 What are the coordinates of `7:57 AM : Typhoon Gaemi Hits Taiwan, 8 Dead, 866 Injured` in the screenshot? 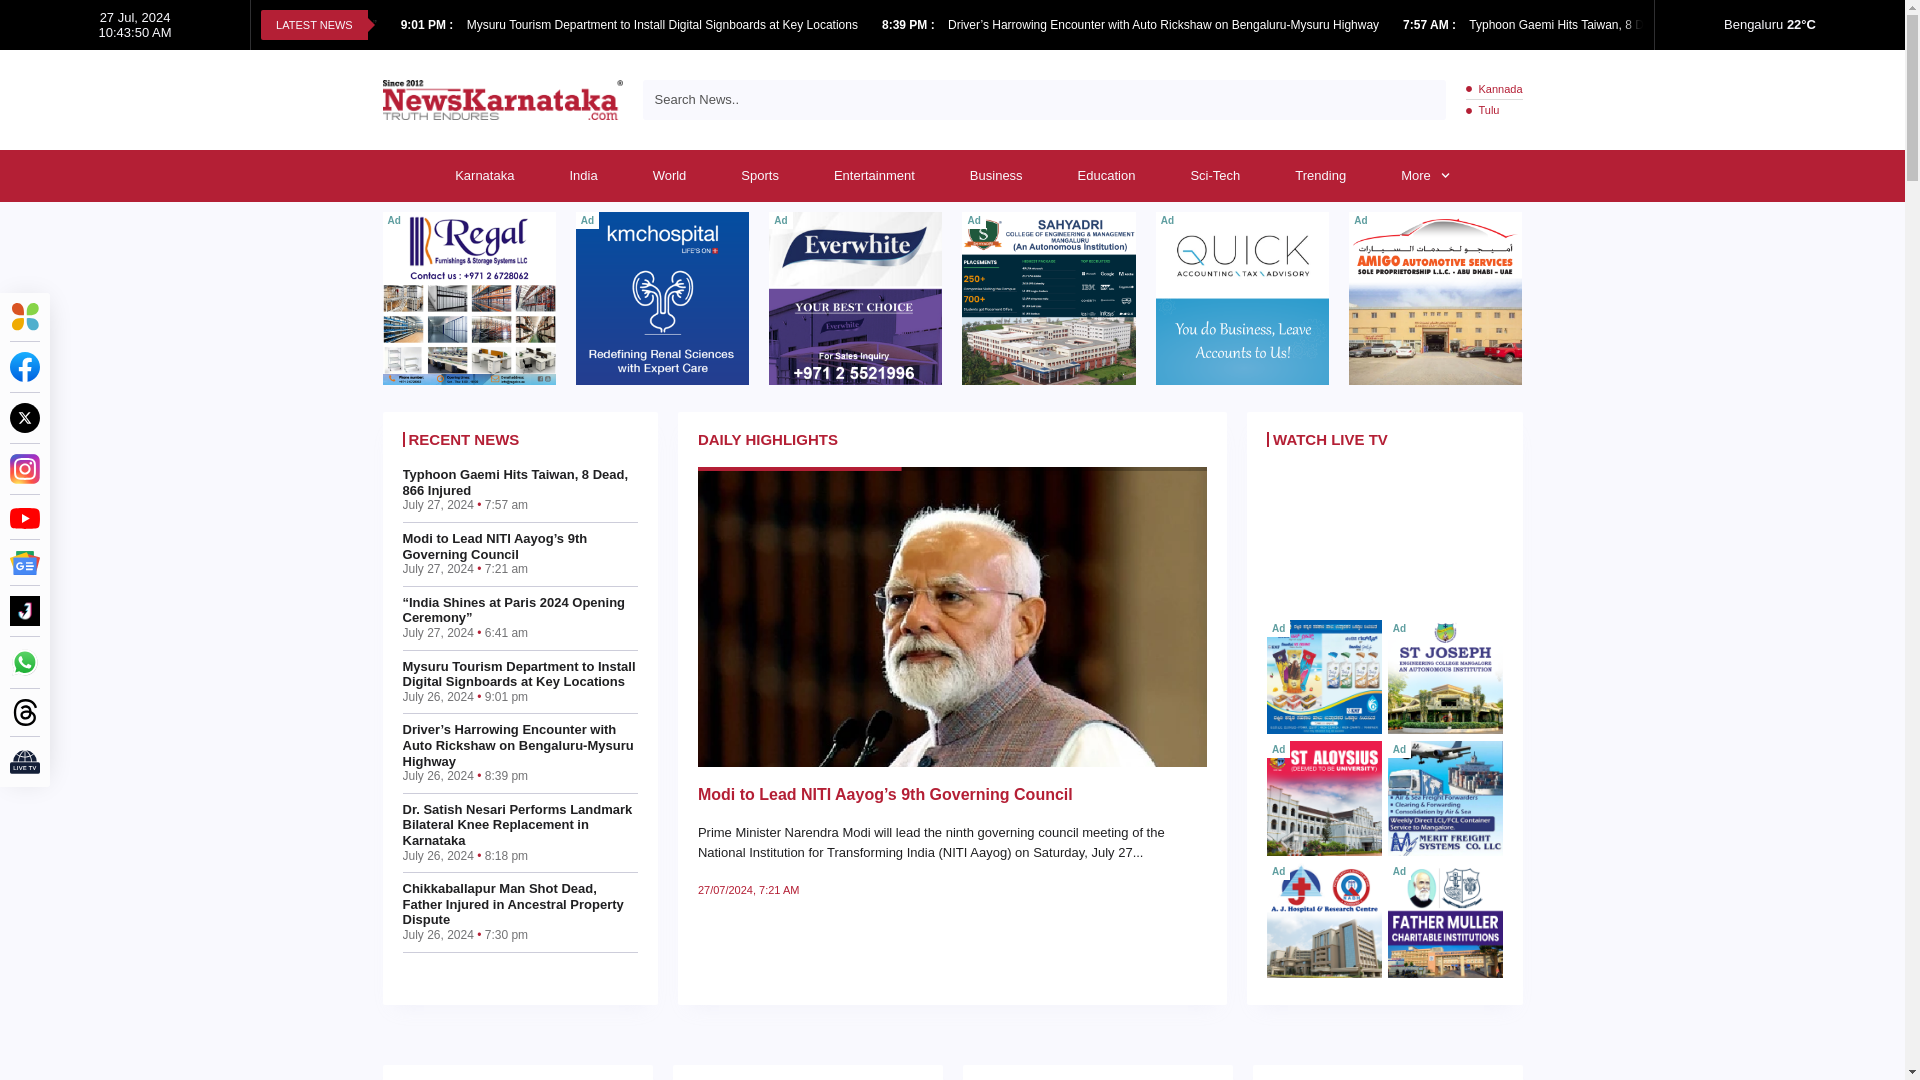 It's located at (1566, 24).